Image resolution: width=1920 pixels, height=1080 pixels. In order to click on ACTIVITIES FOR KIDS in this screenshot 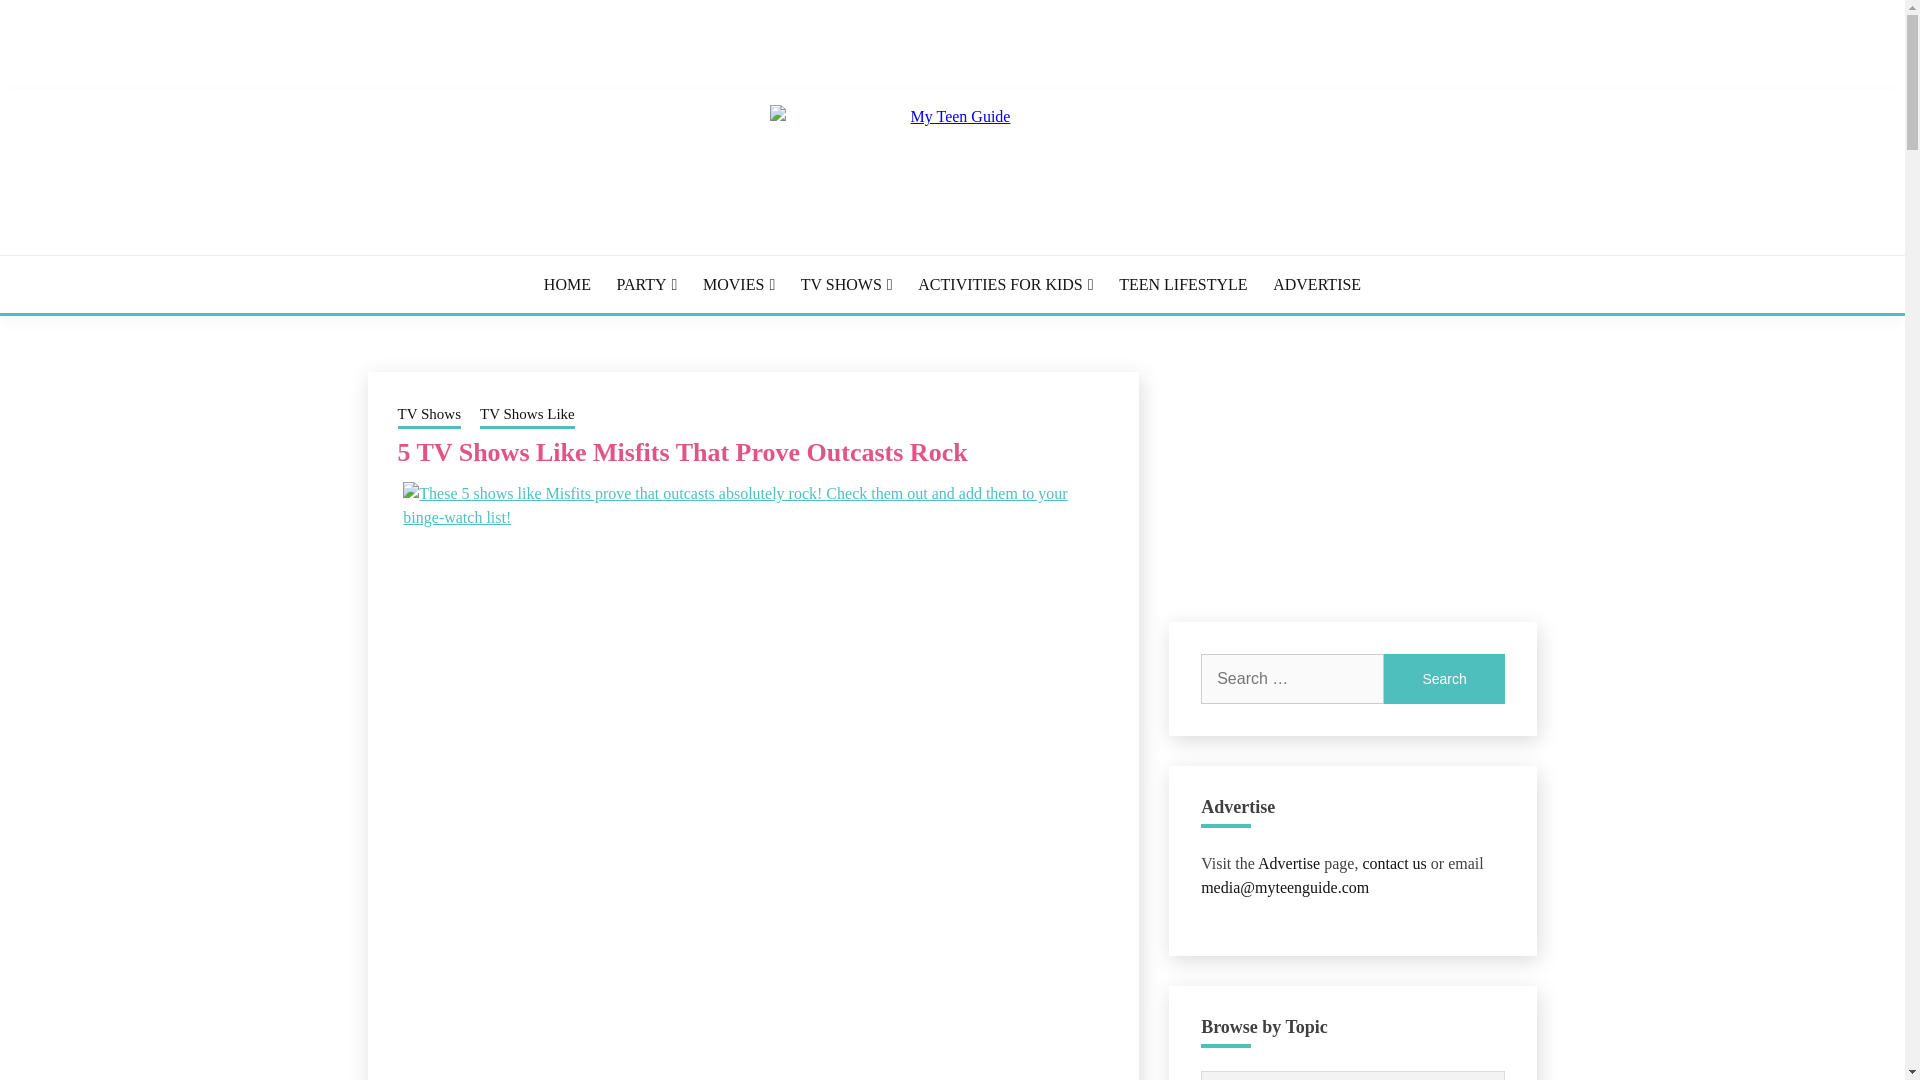, I will do `click(1004, 284)`.